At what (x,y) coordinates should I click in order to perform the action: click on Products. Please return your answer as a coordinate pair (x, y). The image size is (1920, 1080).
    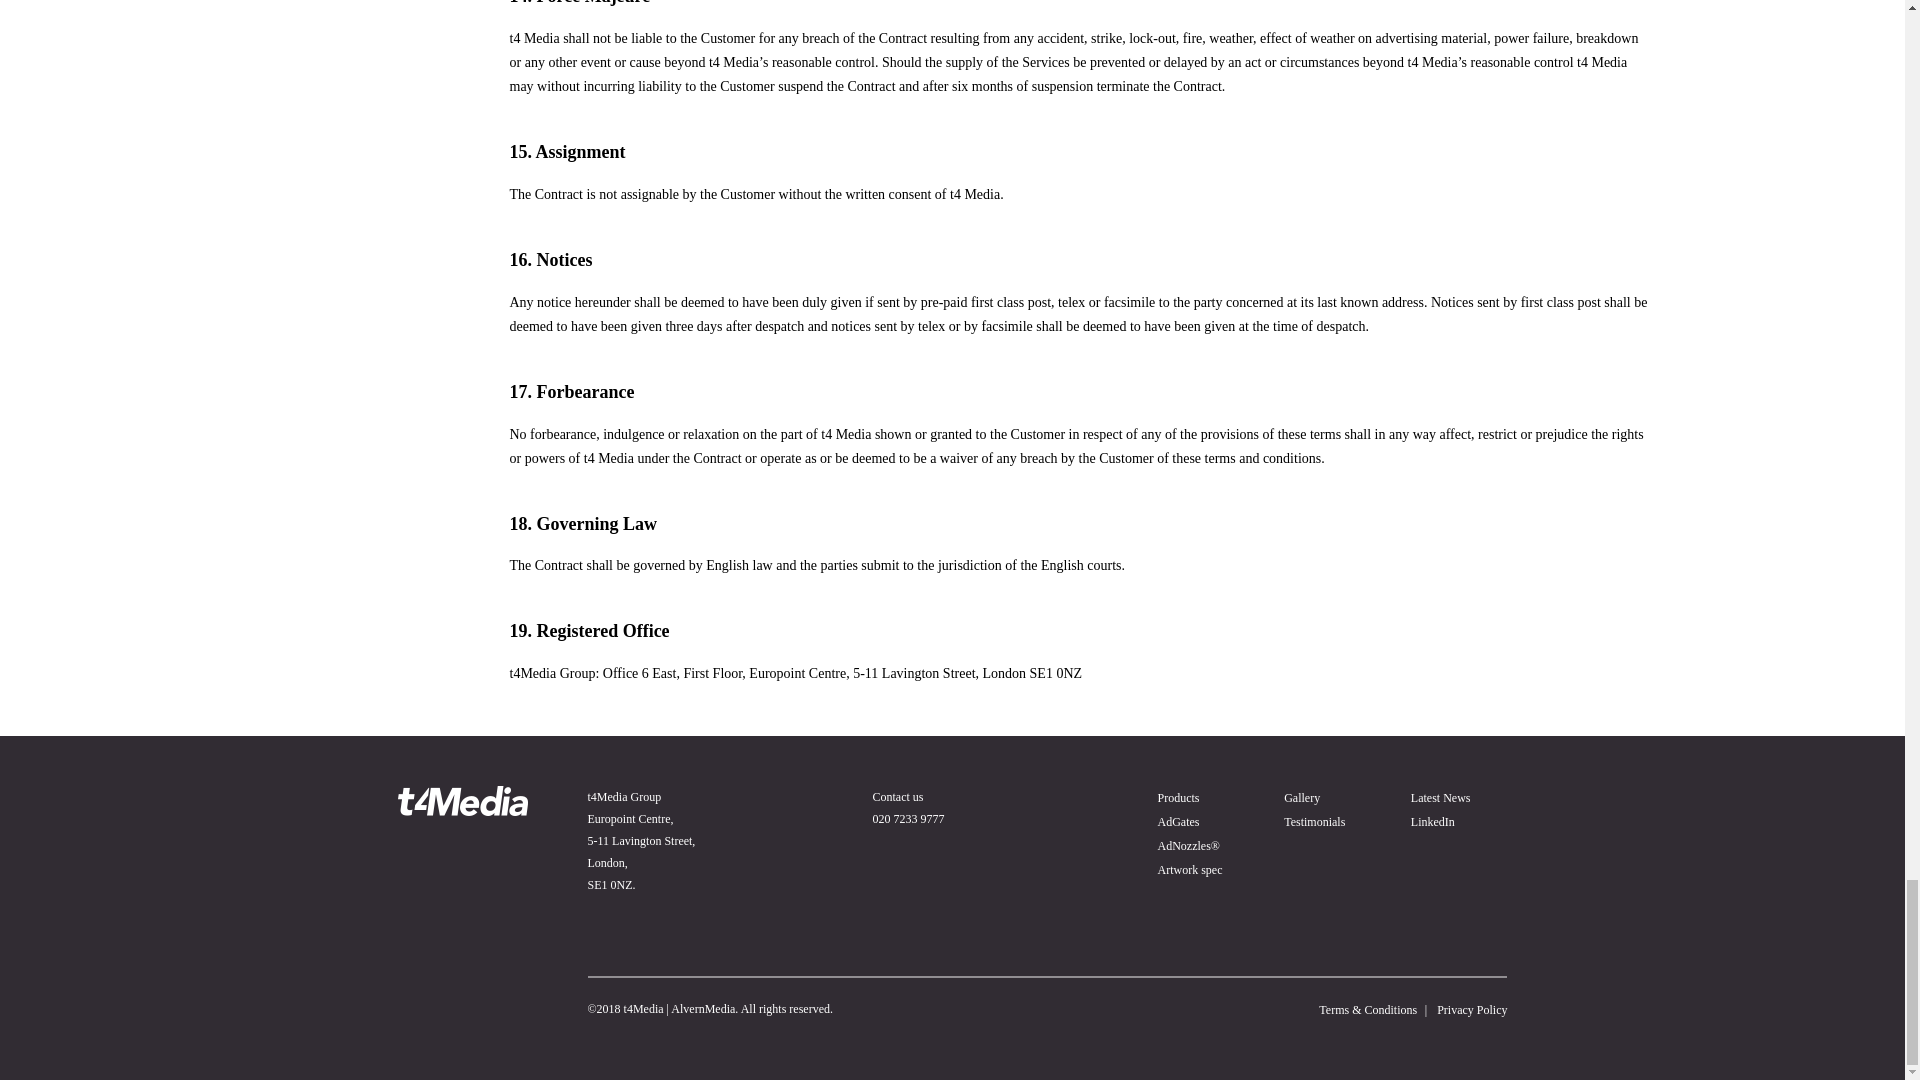
    Looking at the image, I should click on (1178, 797).